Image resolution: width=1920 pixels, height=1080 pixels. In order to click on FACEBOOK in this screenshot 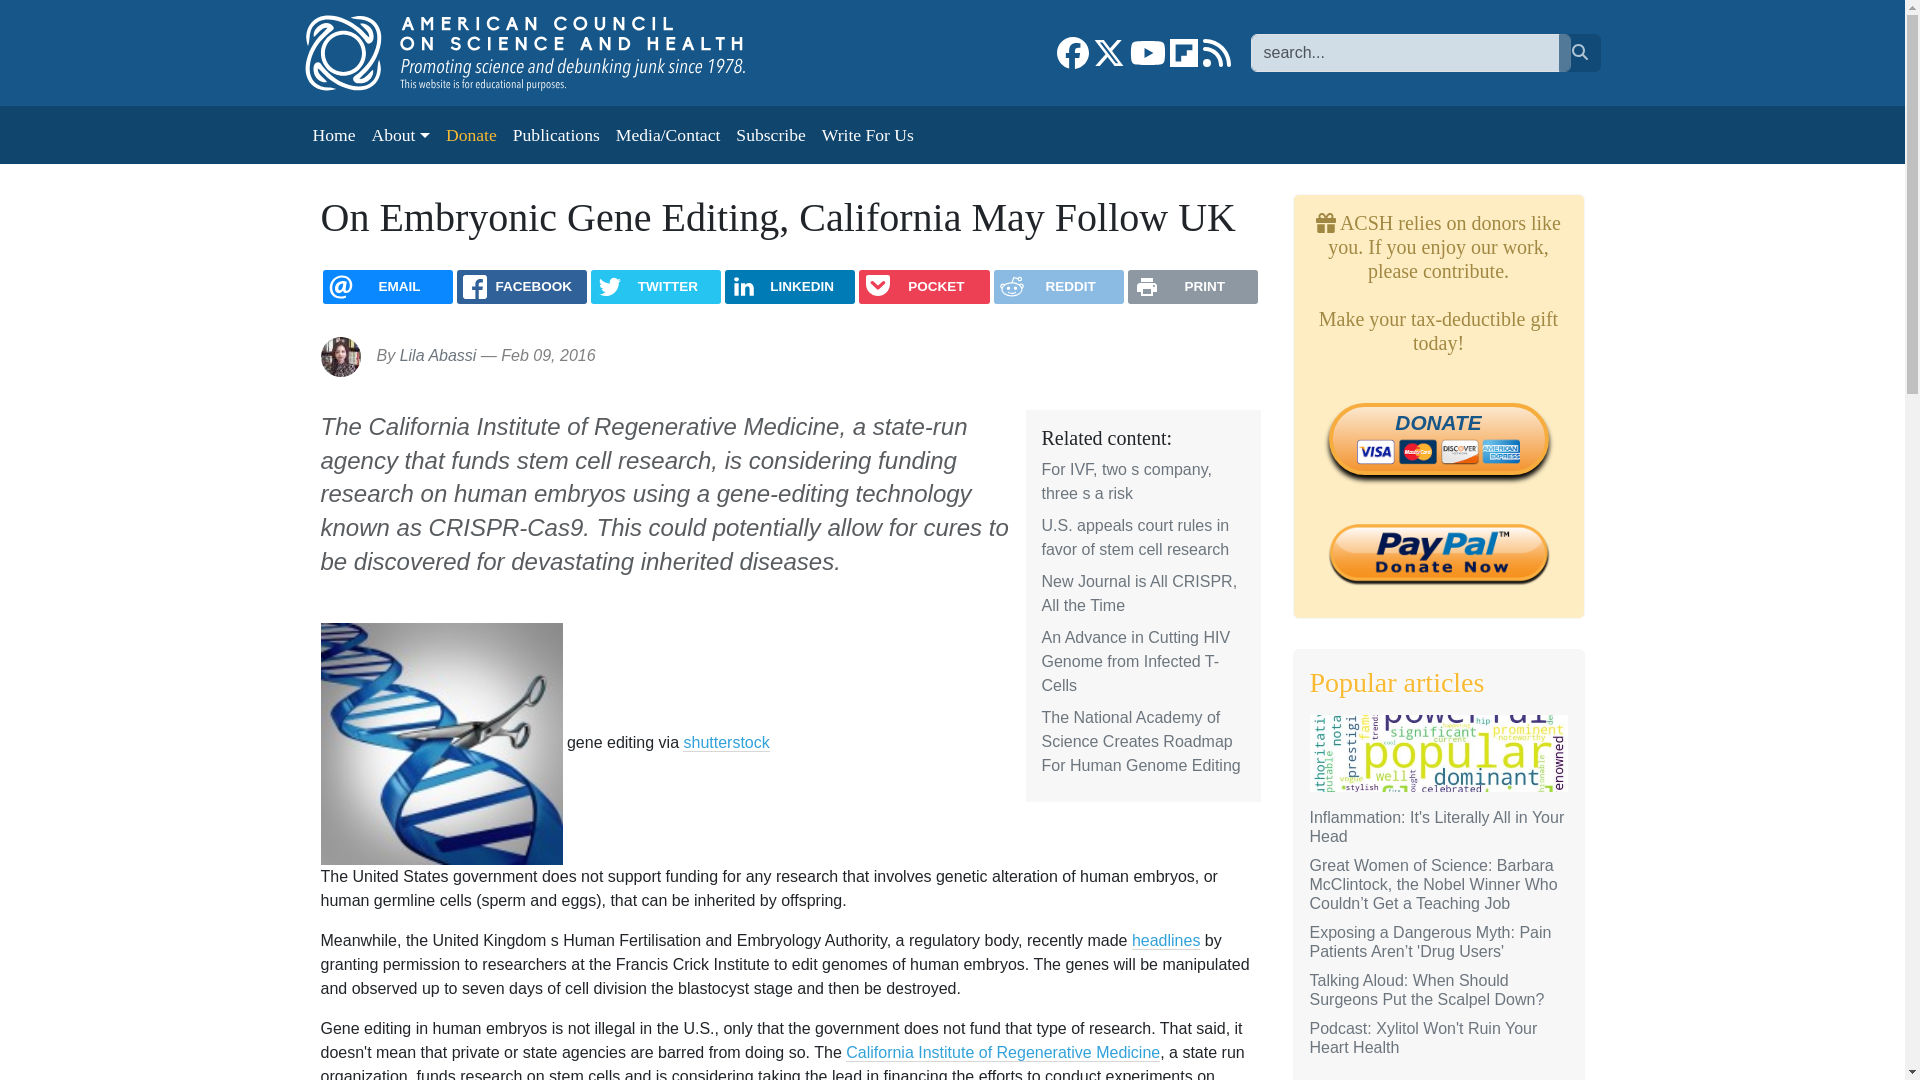, I will do `click(522, 286)`.